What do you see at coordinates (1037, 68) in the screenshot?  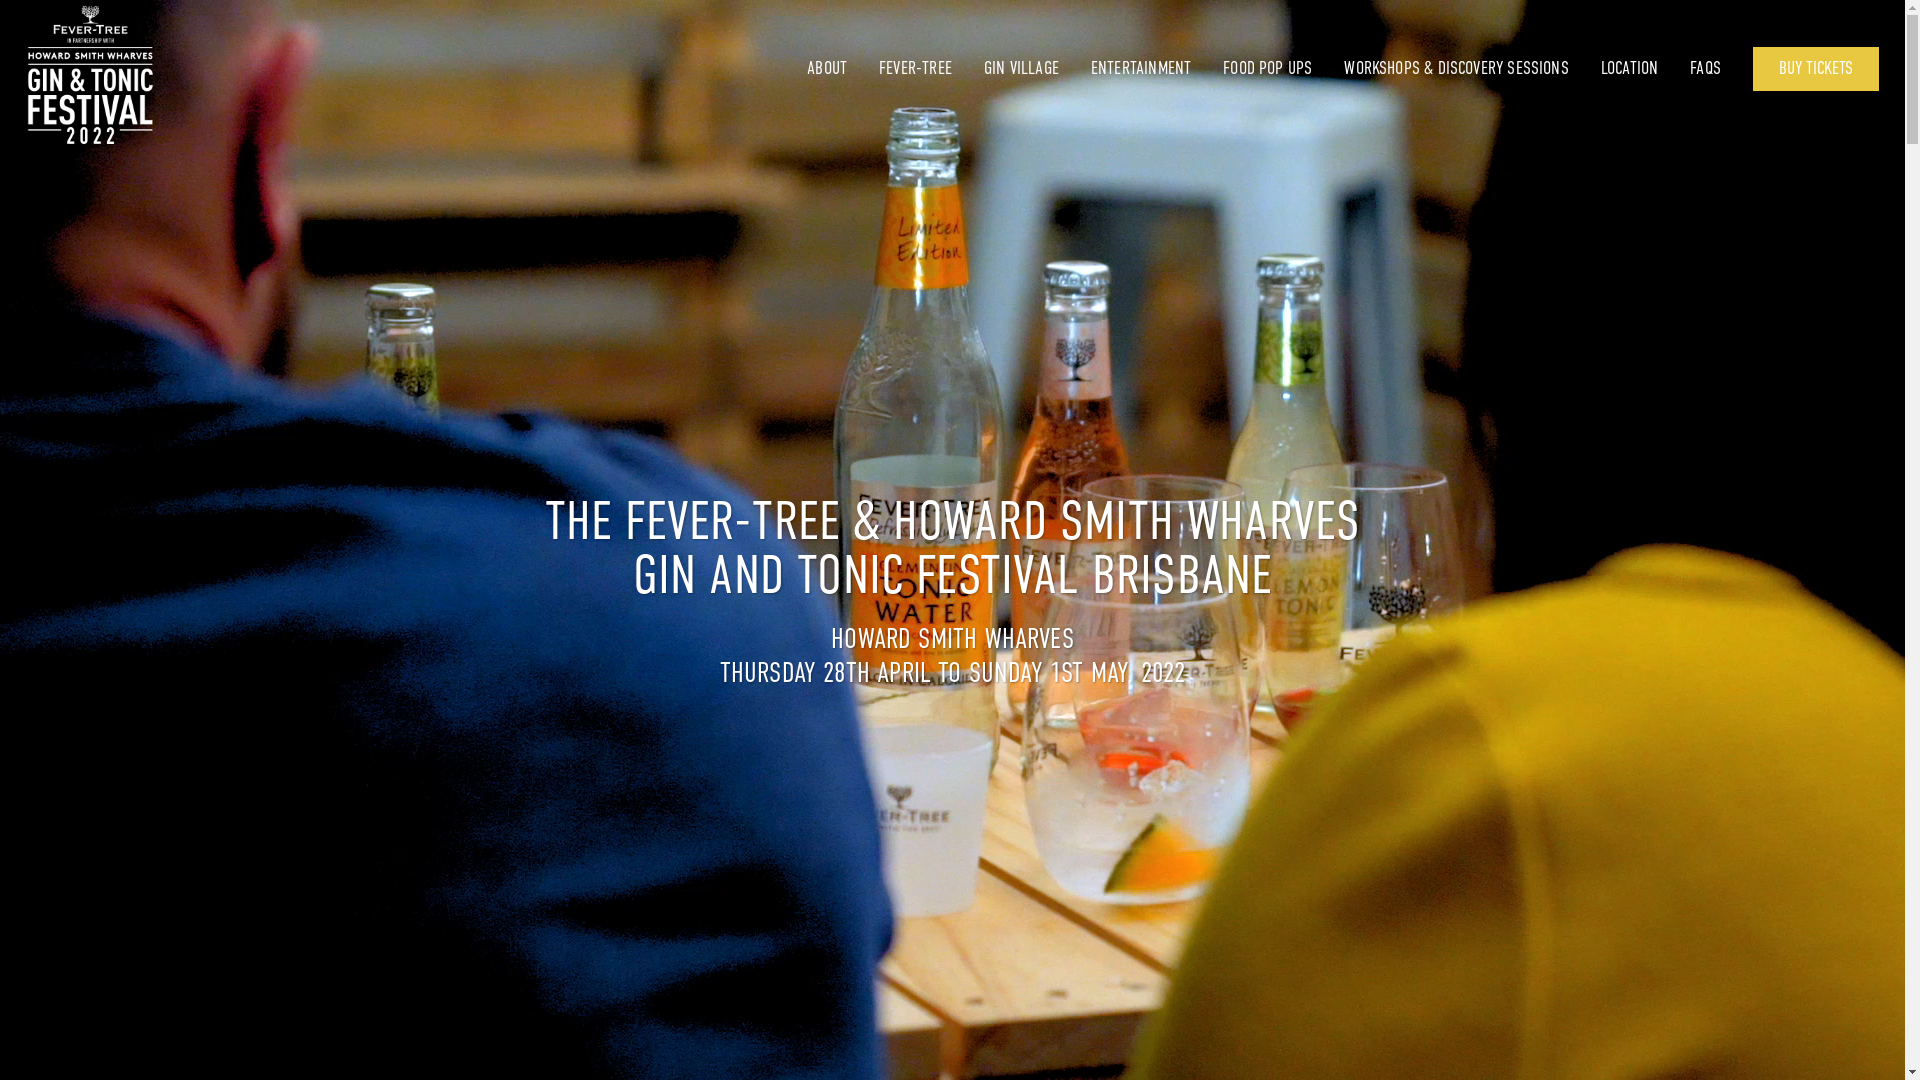 I see `GIN VILLAGE` at bounding box center [1037, 68].